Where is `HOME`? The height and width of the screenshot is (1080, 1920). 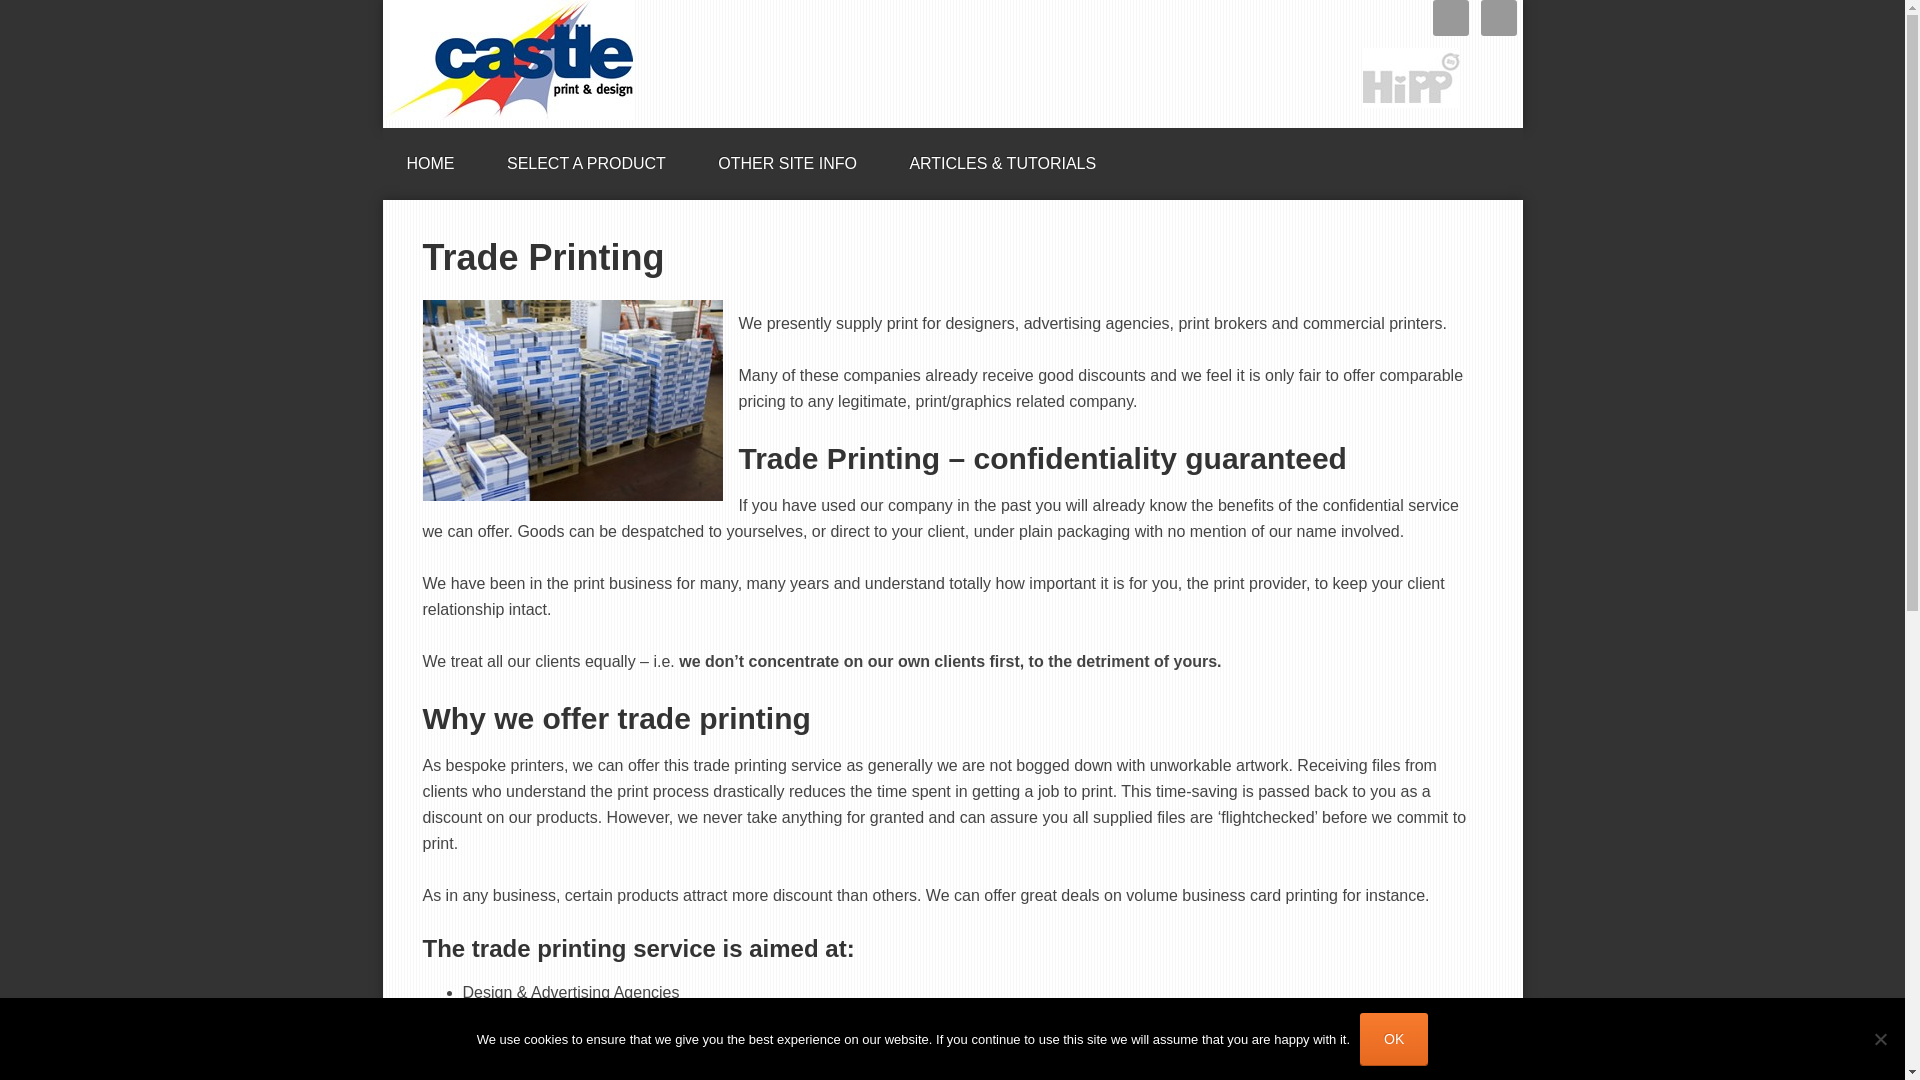 HOME is located at coordinates (430, 157).